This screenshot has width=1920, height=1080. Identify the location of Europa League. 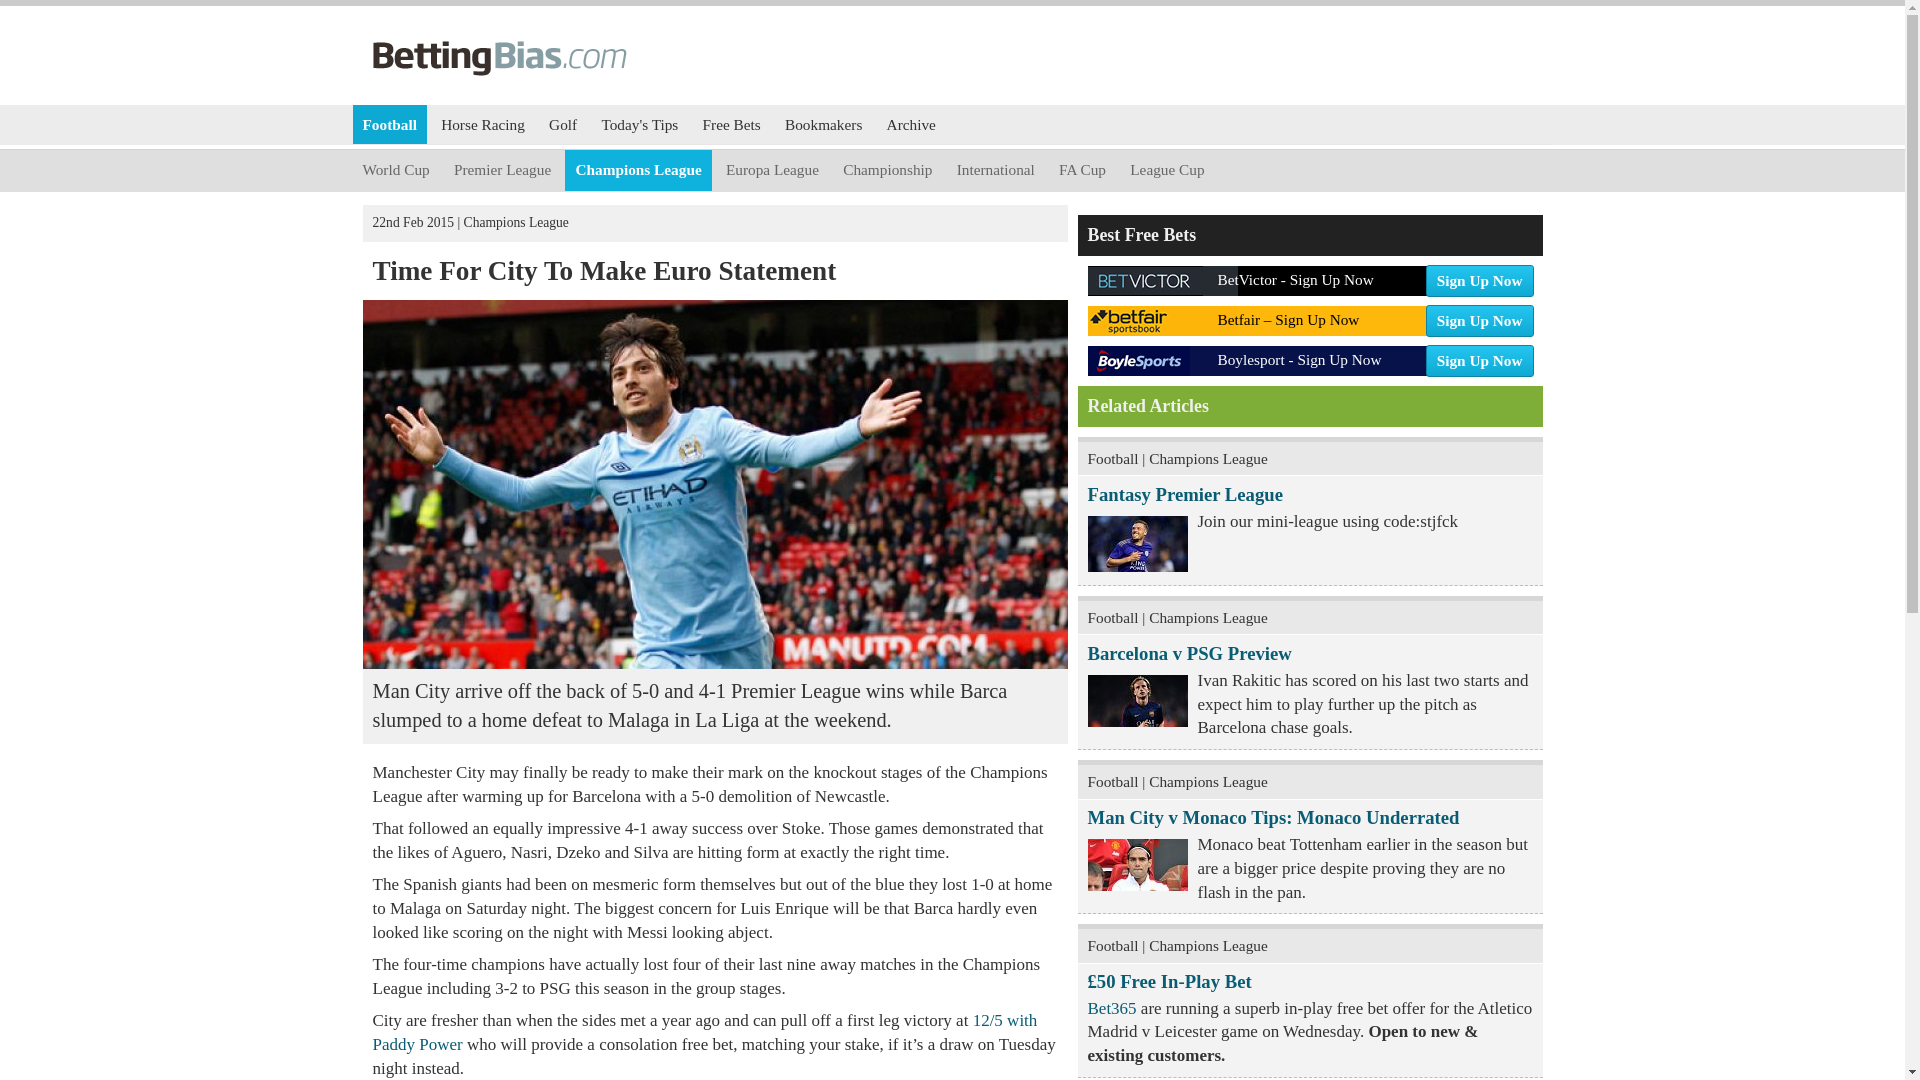
(388, 124).